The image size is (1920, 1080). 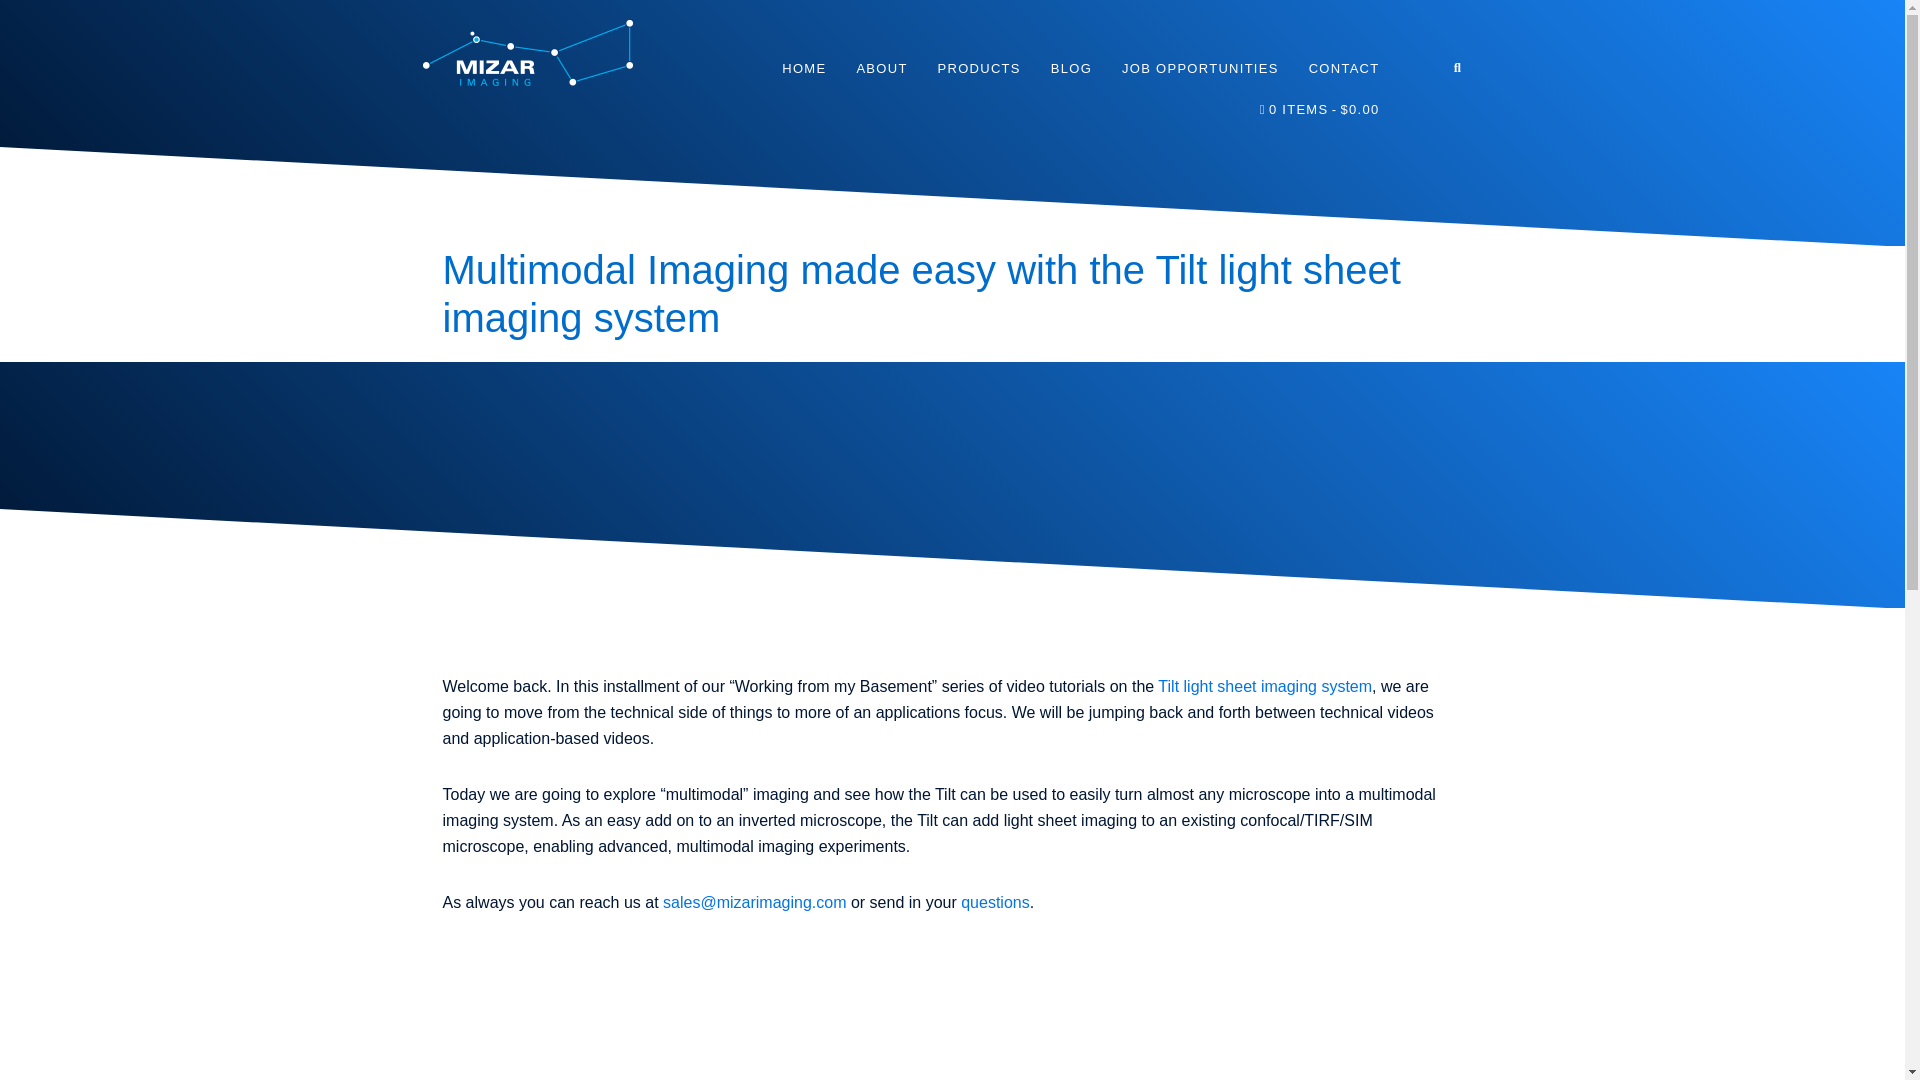 I want to click on HOME, so click(x=803, y=68).